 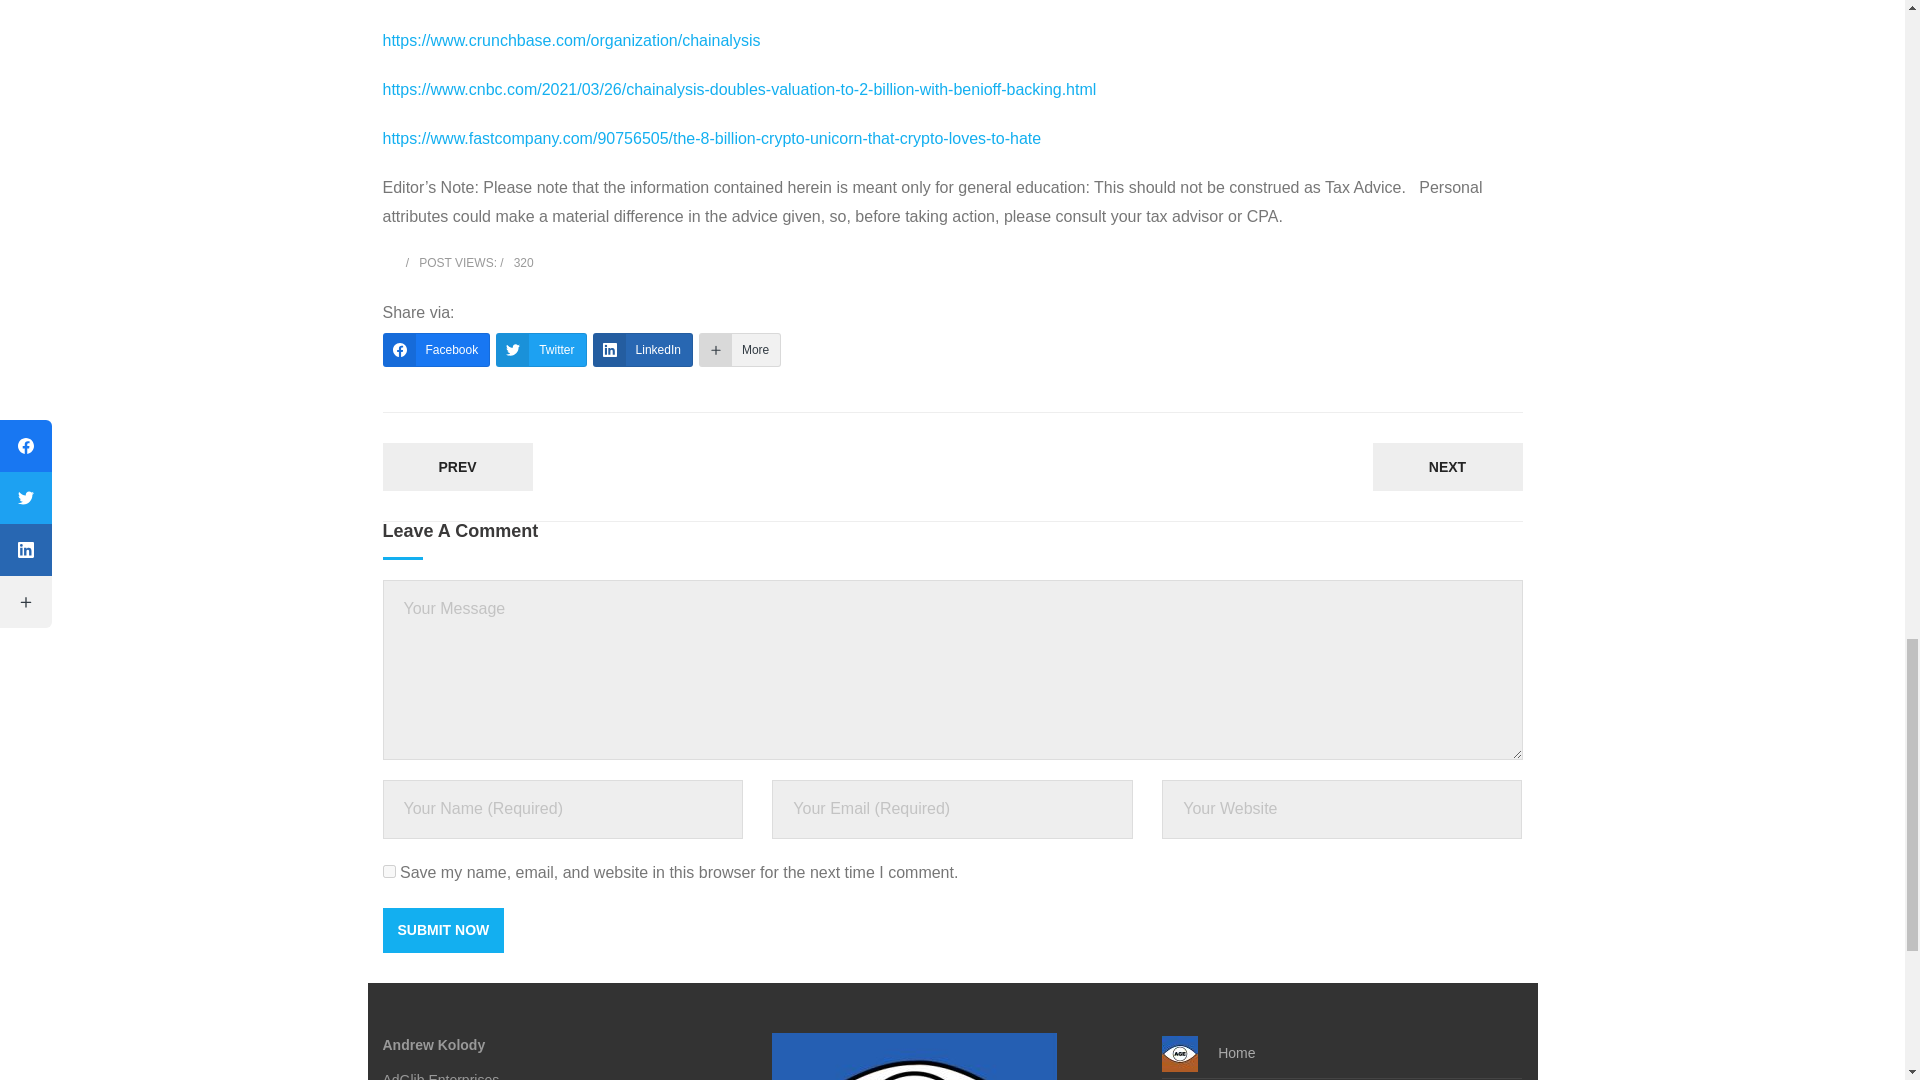 I want to click on Home, so click(x=1208, y=1054).